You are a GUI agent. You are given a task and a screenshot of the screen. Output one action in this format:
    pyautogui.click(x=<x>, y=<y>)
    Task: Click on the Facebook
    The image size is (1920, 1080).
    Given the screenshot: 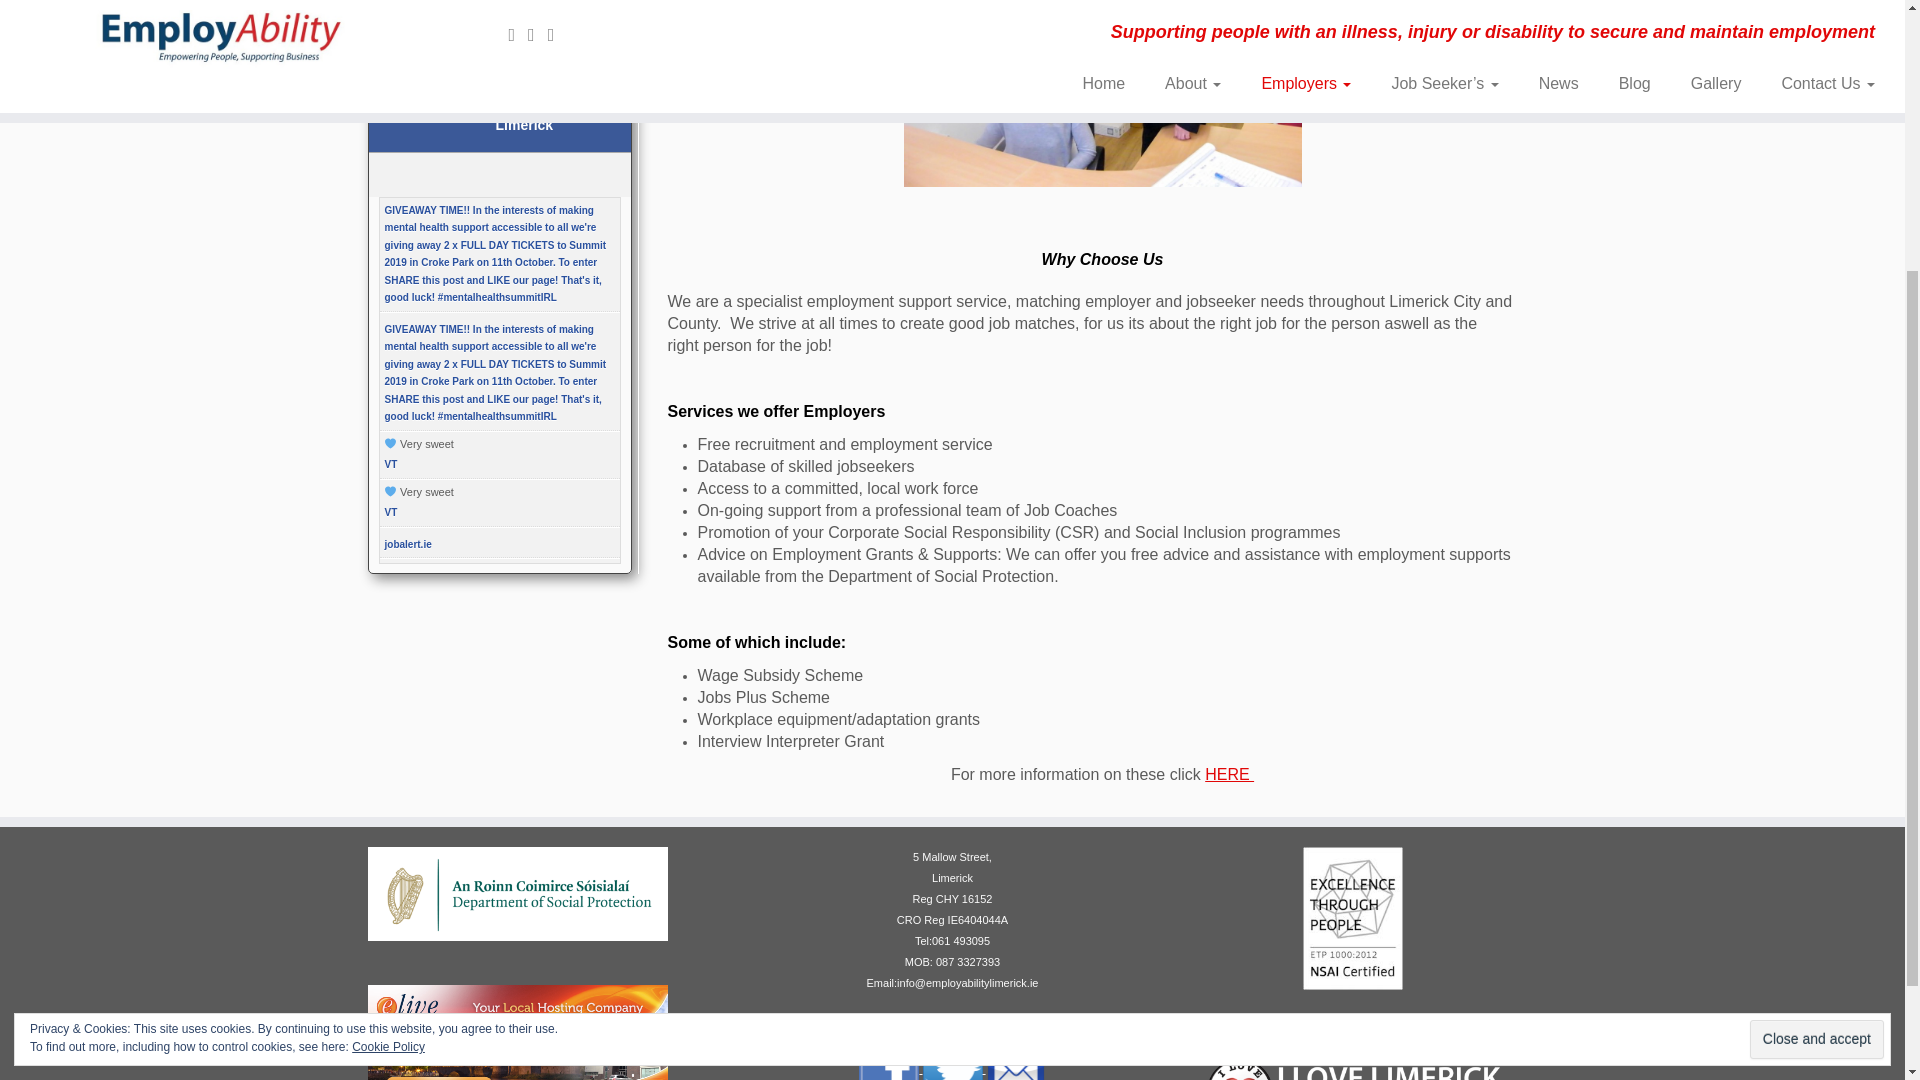 What is the action you would take?
    pyautogui.click(x=890, y=1068)
    